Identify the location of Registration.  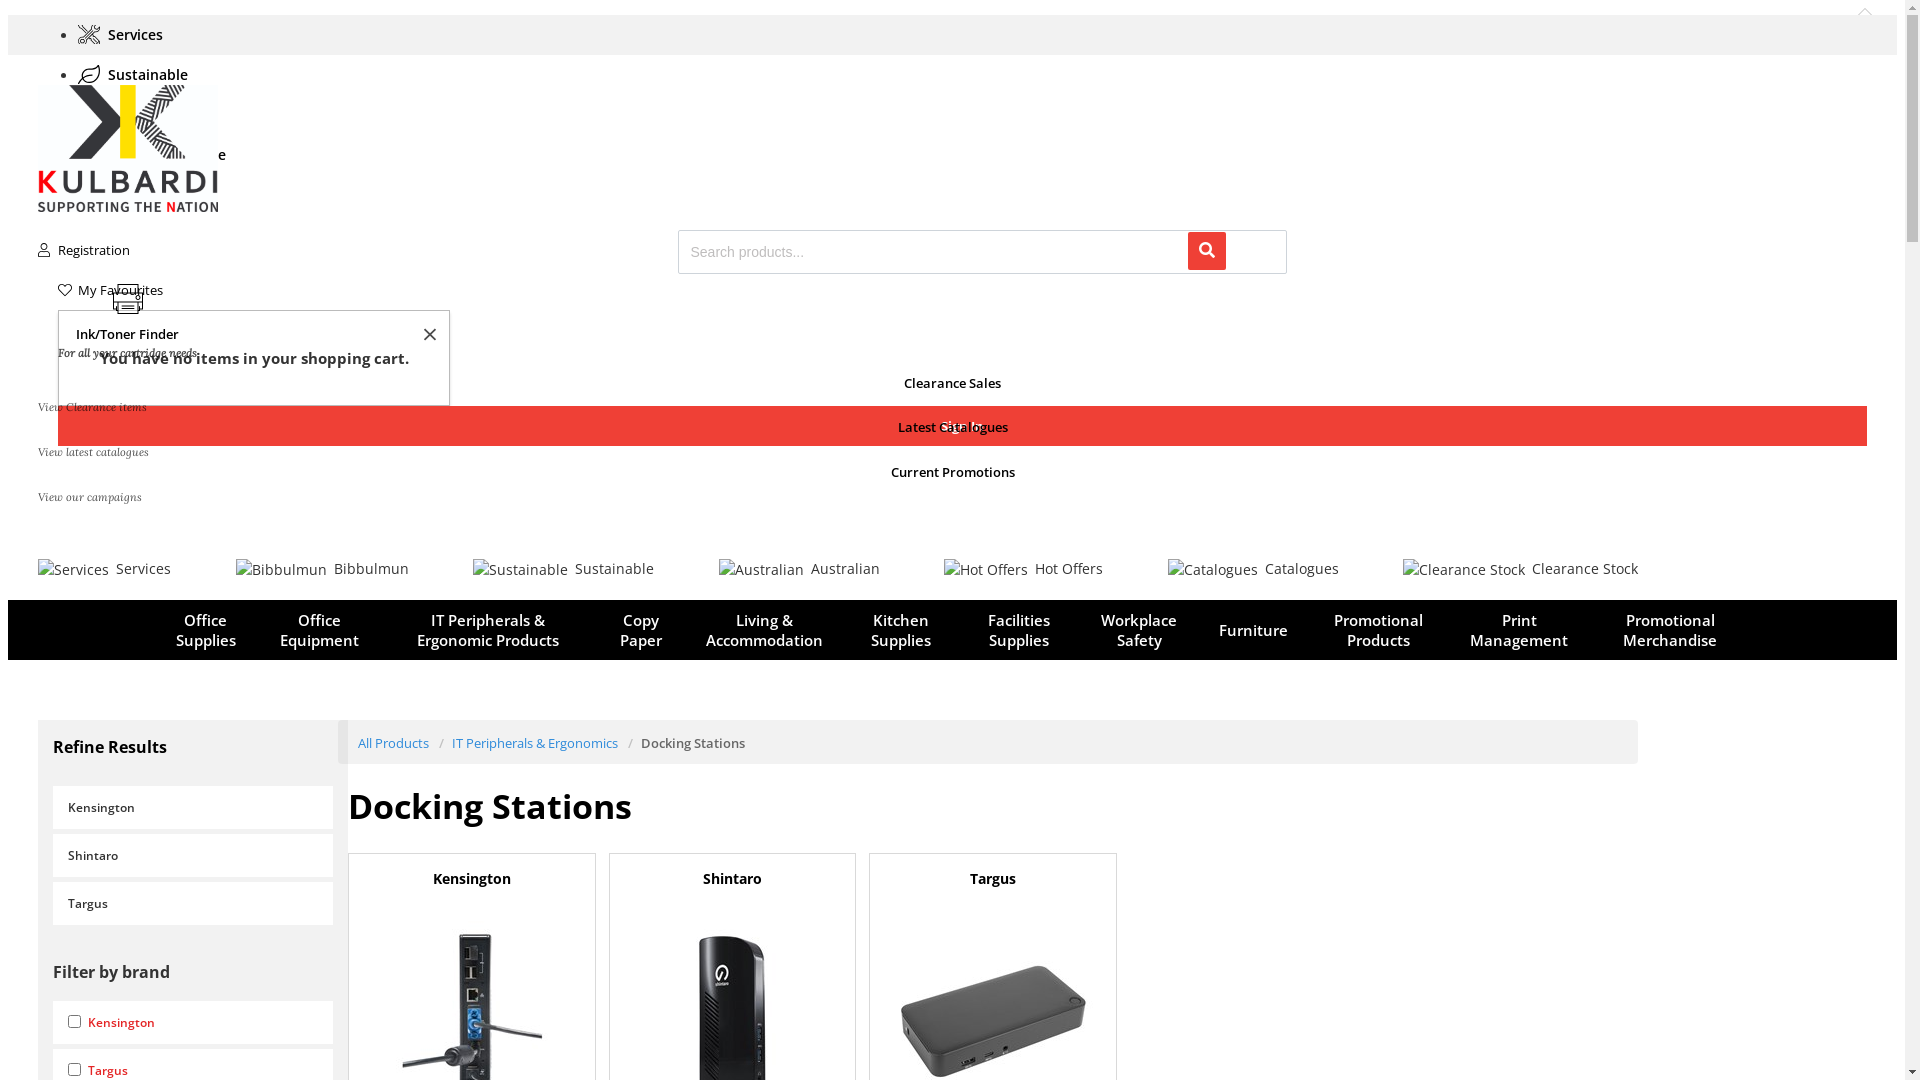
(952, 250).